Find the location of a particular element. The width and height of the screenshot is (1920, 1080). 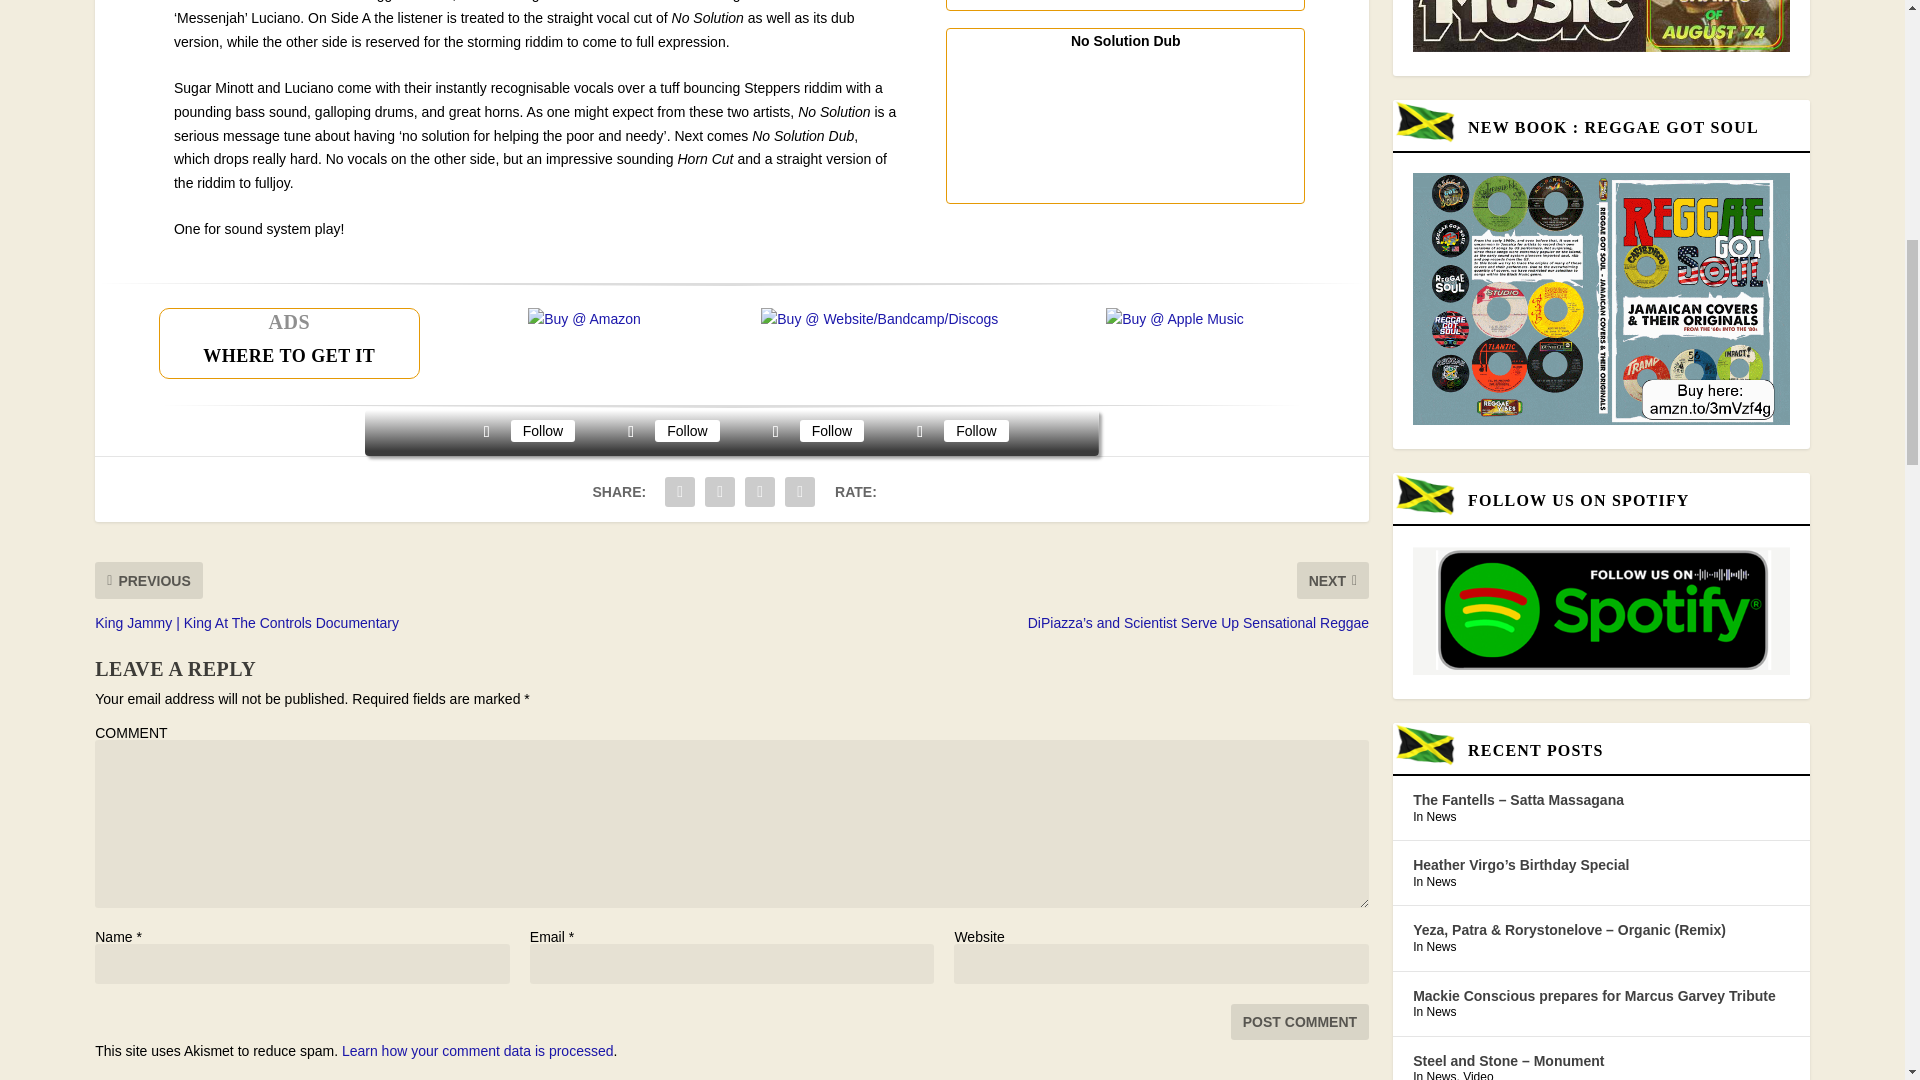

YouTube video player is located at coordinates (1124, 125).